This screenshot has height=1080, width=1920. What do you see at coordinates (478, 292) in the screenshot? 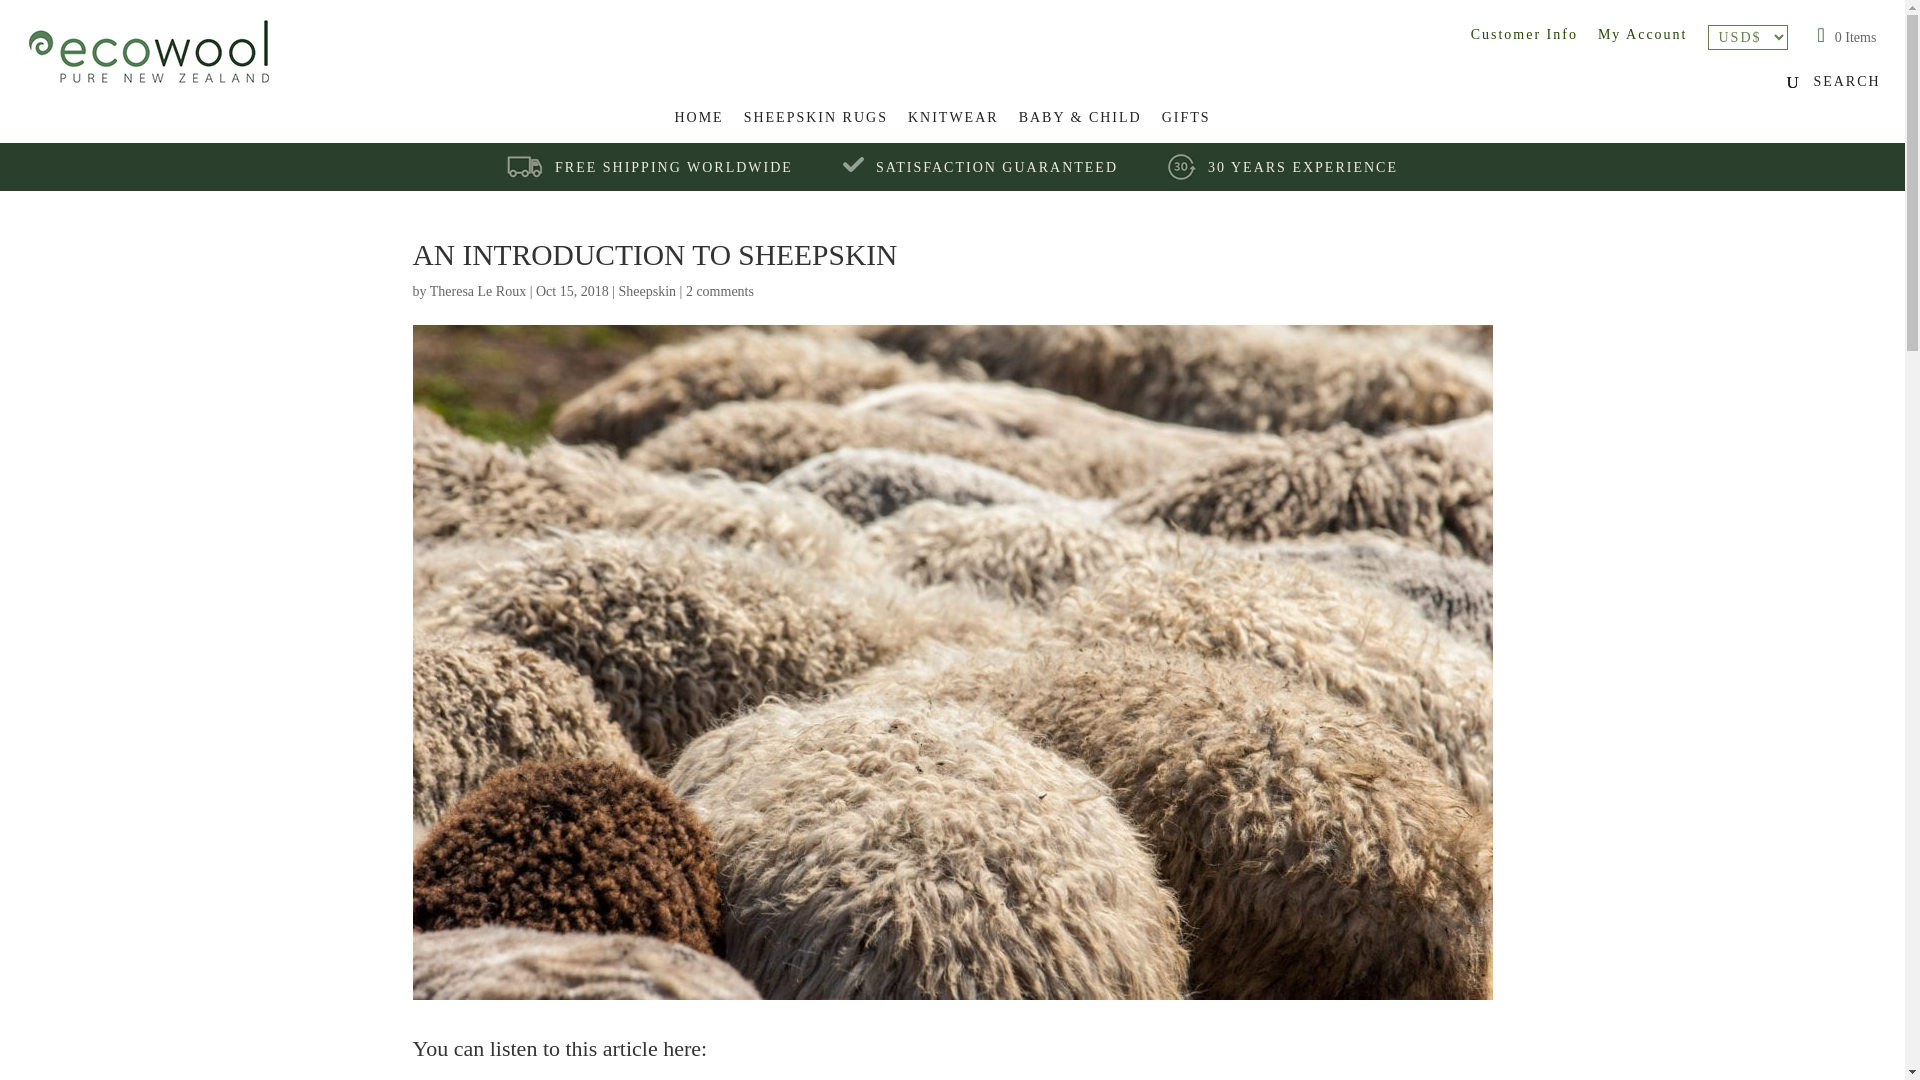
I see `Posts by Theresa Le Roux` at bounding box center [478, 292].